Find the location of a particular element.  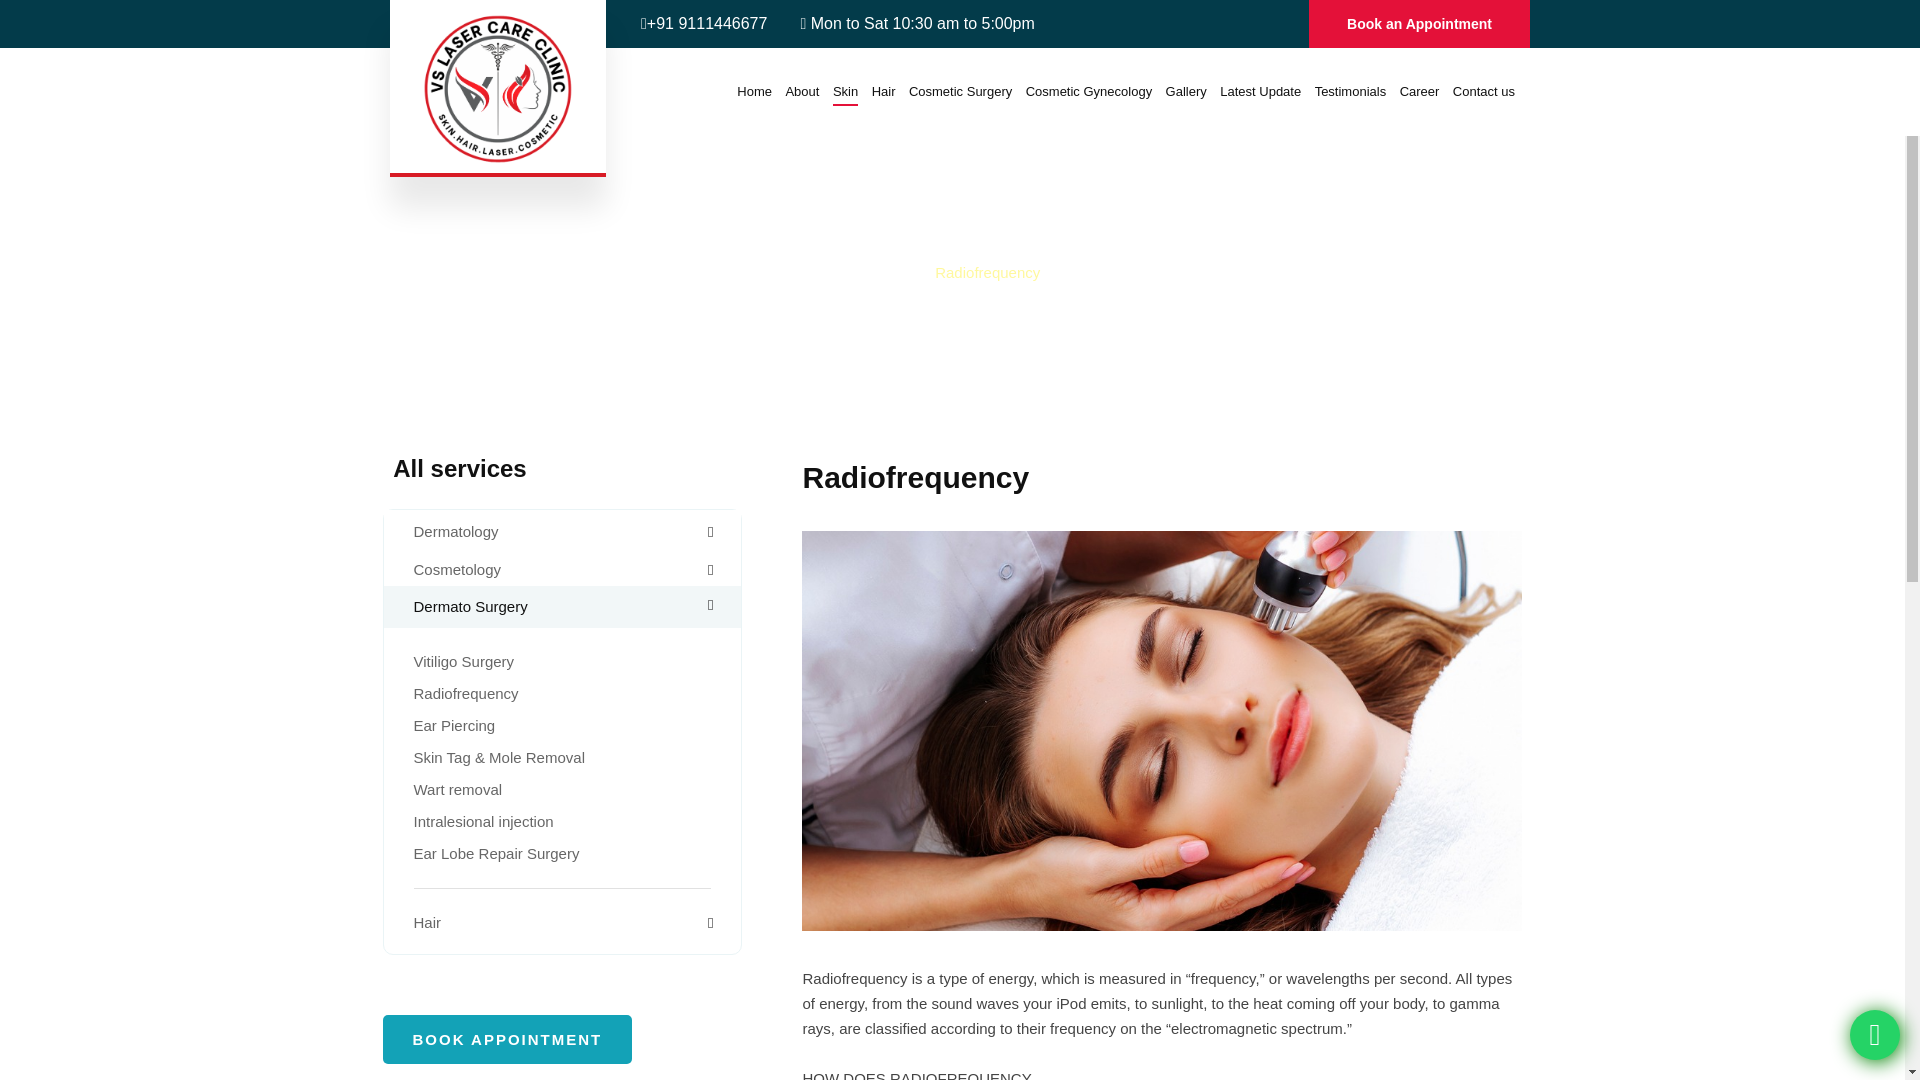

Cosmetic Surgery is located at coordinates (960, 91).